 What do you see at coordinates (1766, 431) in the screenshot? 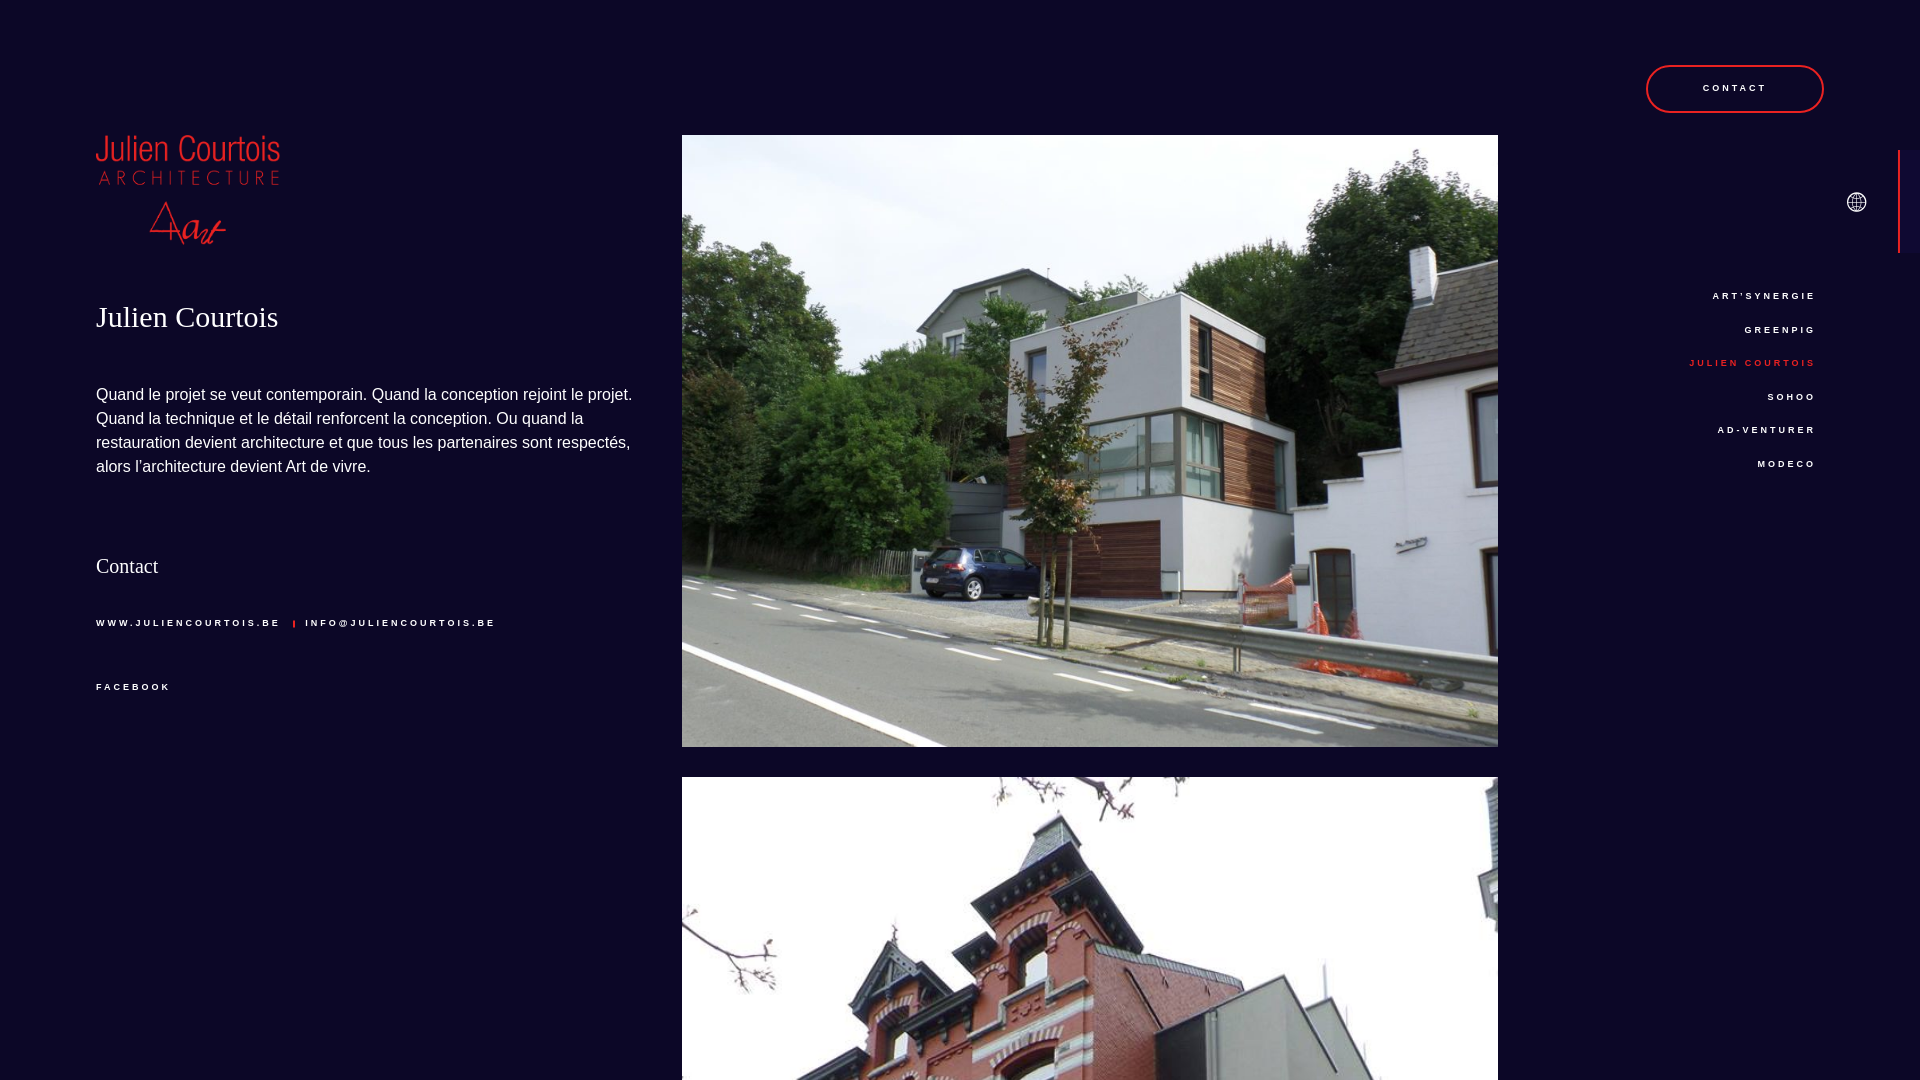
I see `AD-VENTURER` at bounding box center [1766, 431].